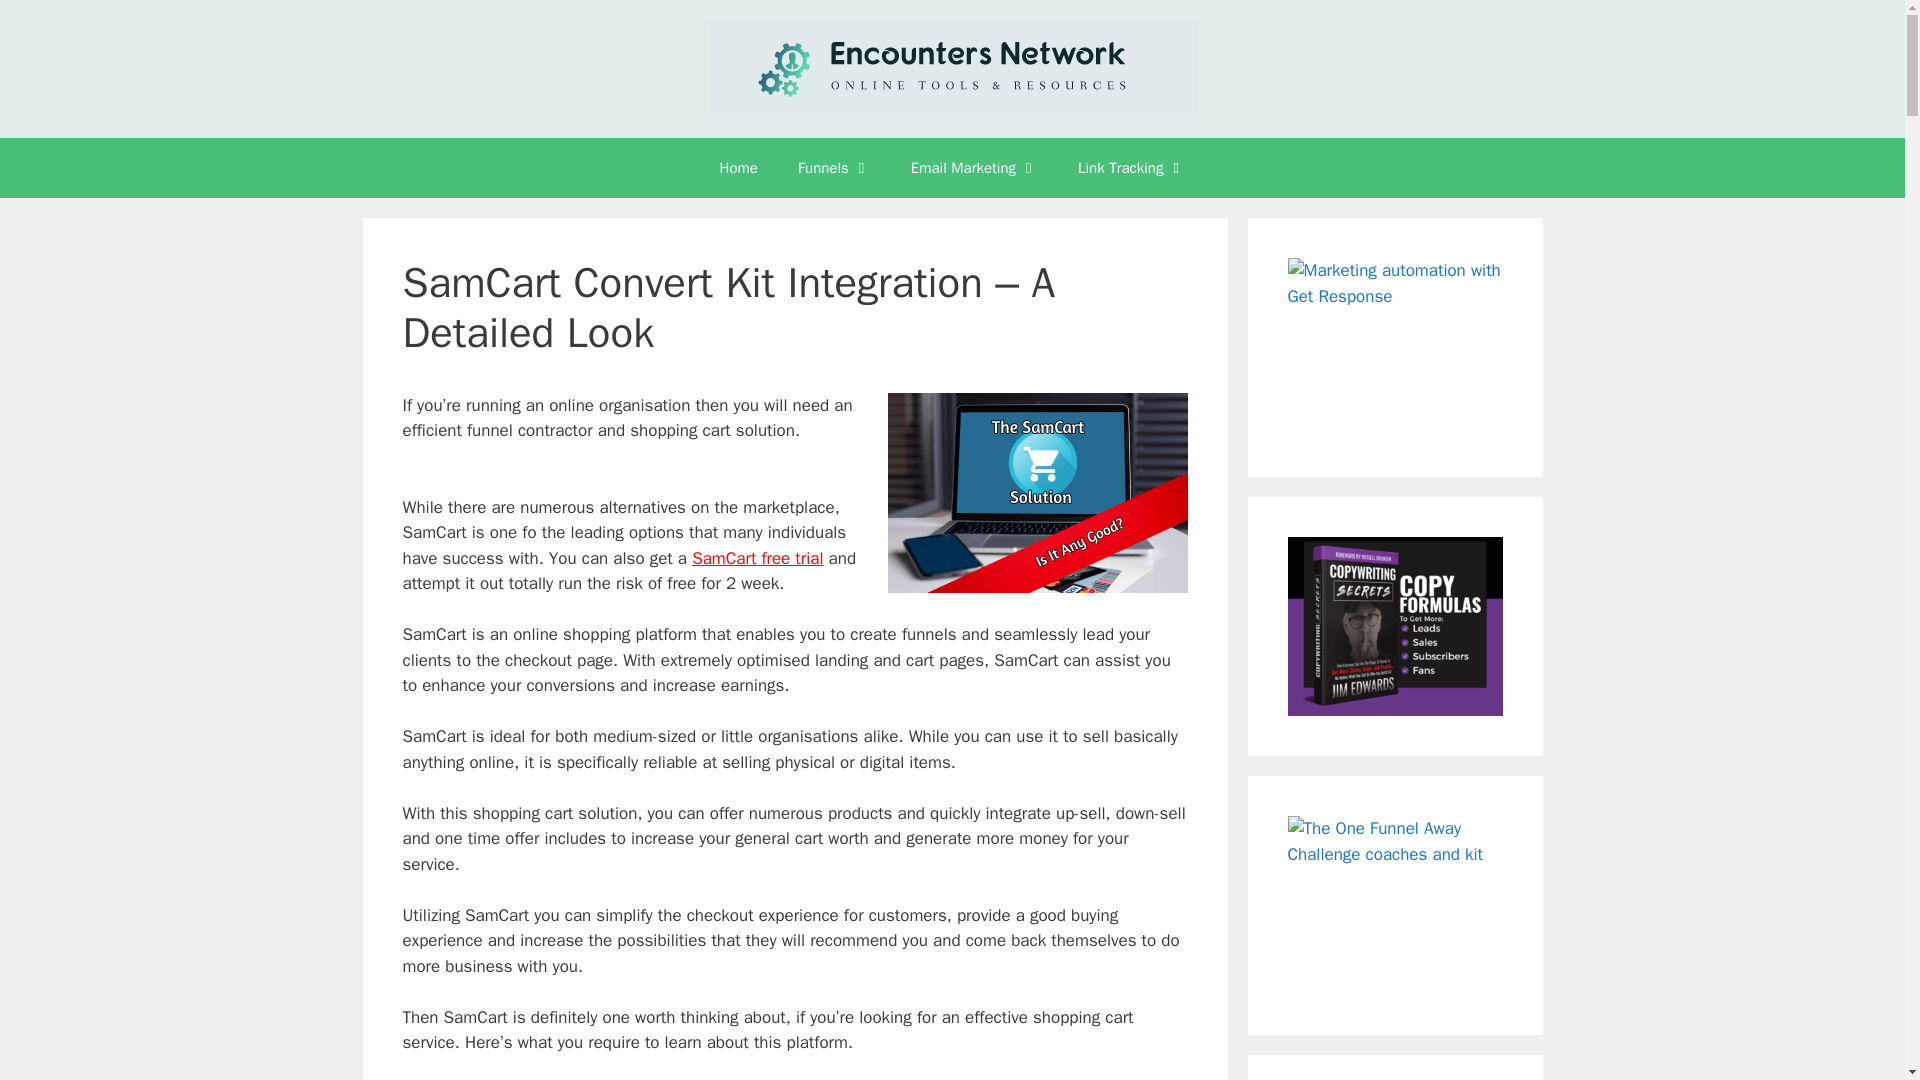  Describe the element at coordinates (974, 168) in the screenshot. I see `Email Marketing` at that location.